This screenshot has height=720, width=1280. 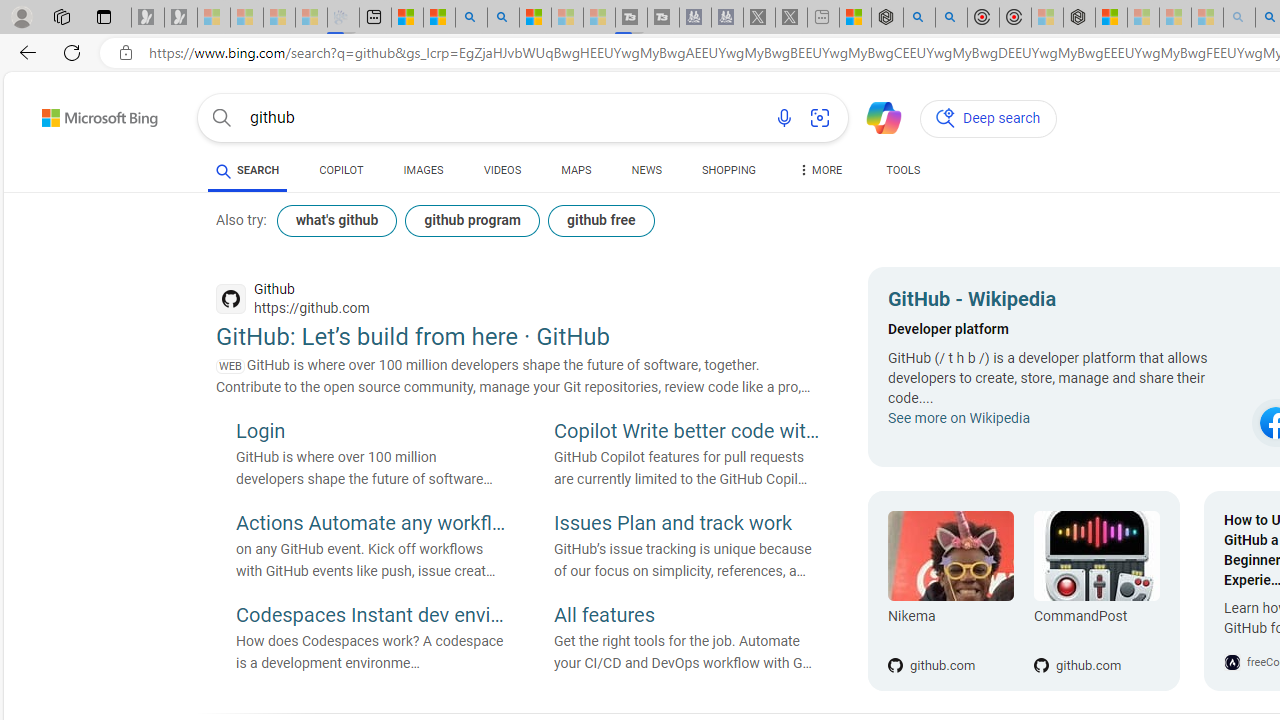 I want to click on TOOLS, so click(x=904, y=170).